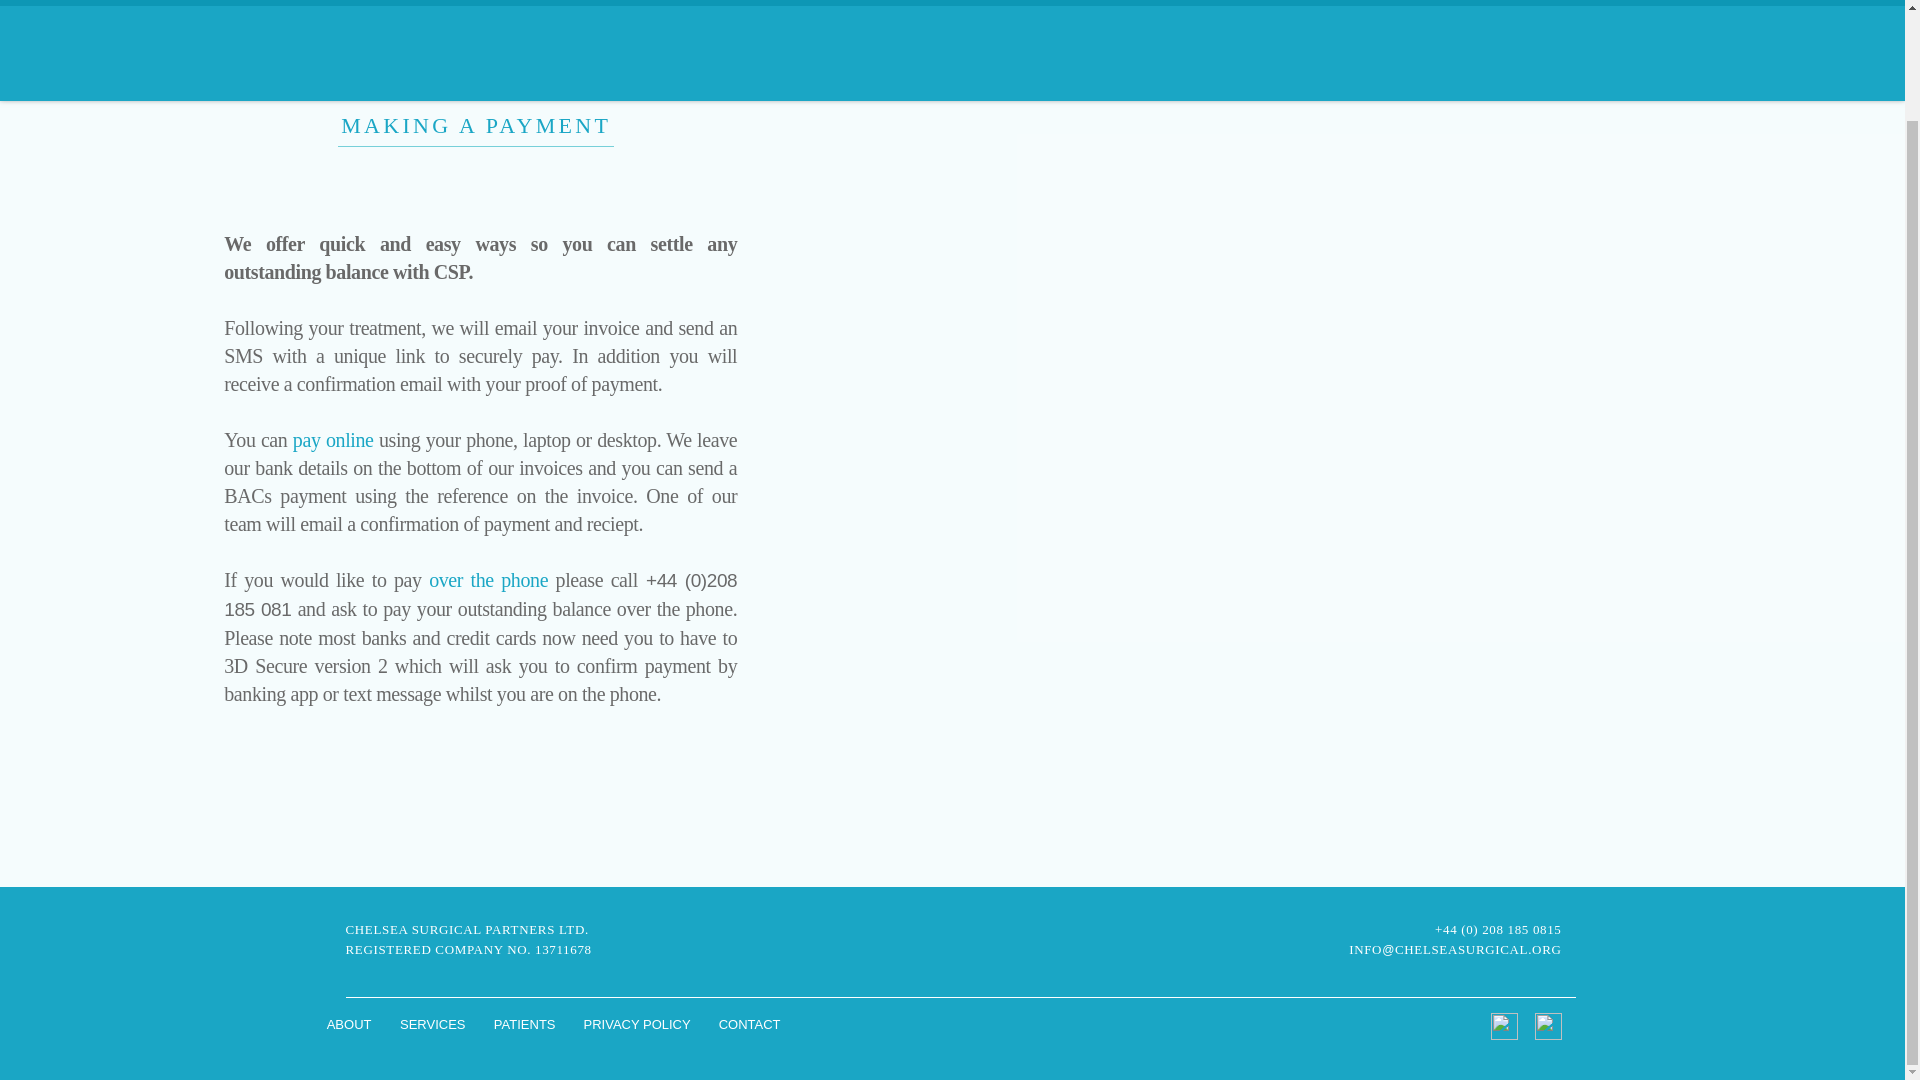 The image size is (1920, 1080). I want to click on PRIVACY POLICY, so click(637, 1024).